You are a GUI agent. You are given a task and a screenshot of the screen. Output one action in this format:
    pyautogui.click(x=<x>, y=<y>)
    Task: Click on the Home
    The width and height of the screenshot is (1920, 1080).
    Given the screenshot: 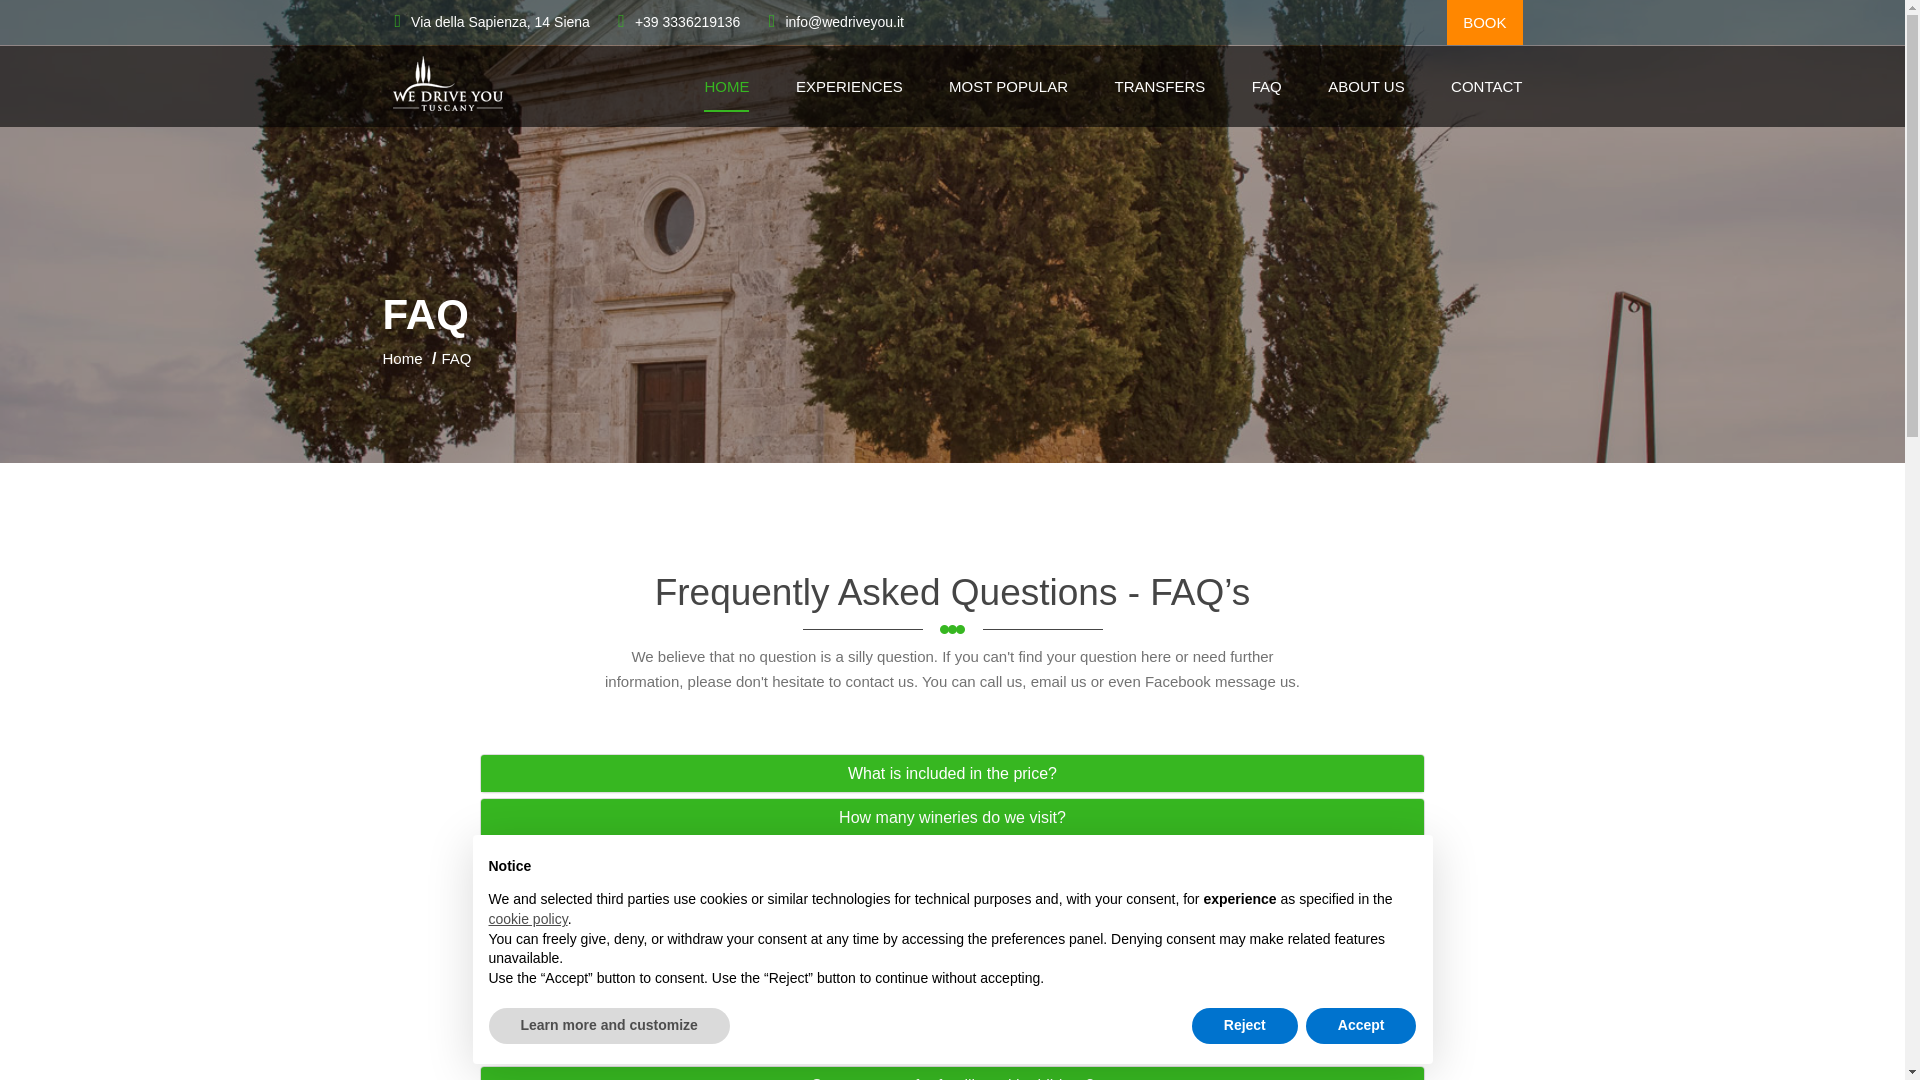 What is the action you would take?
    pyautogui.click(x=402, y=358)
    